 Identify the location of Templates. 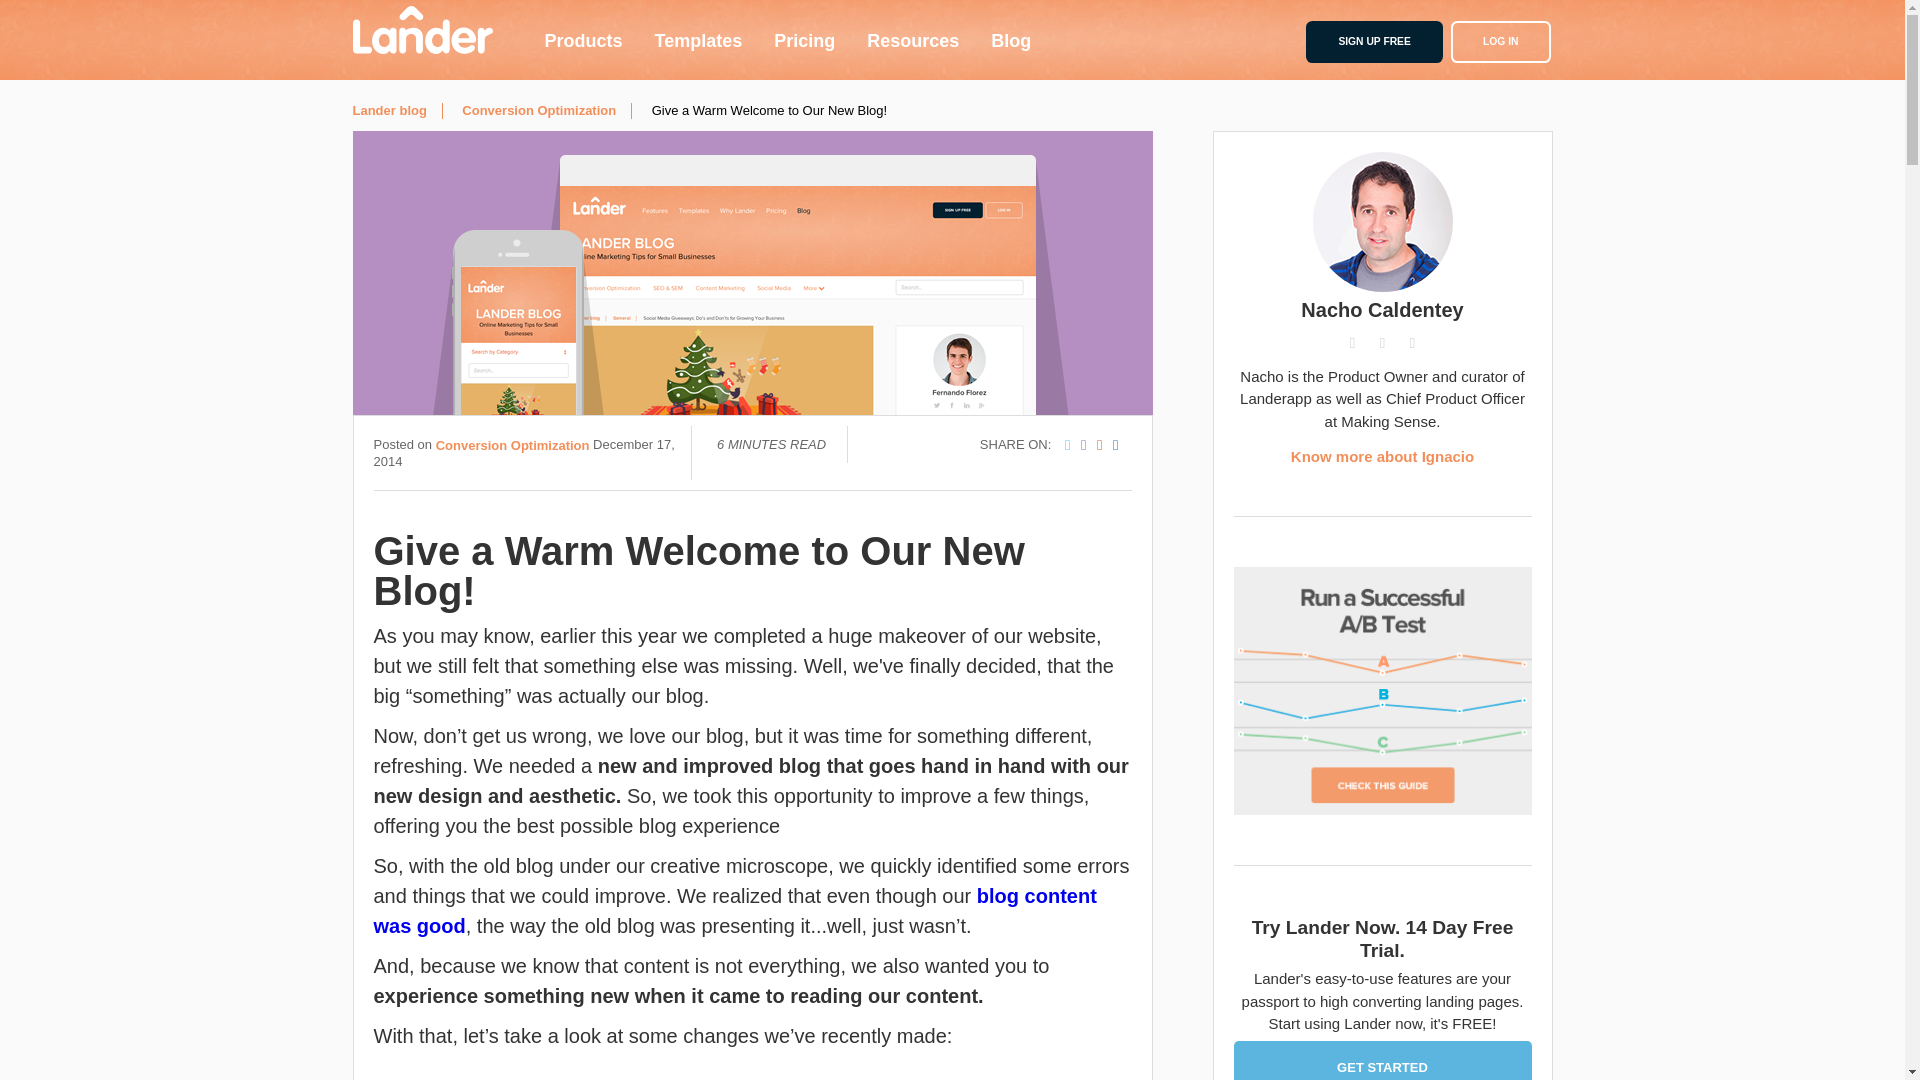
(698, 40).